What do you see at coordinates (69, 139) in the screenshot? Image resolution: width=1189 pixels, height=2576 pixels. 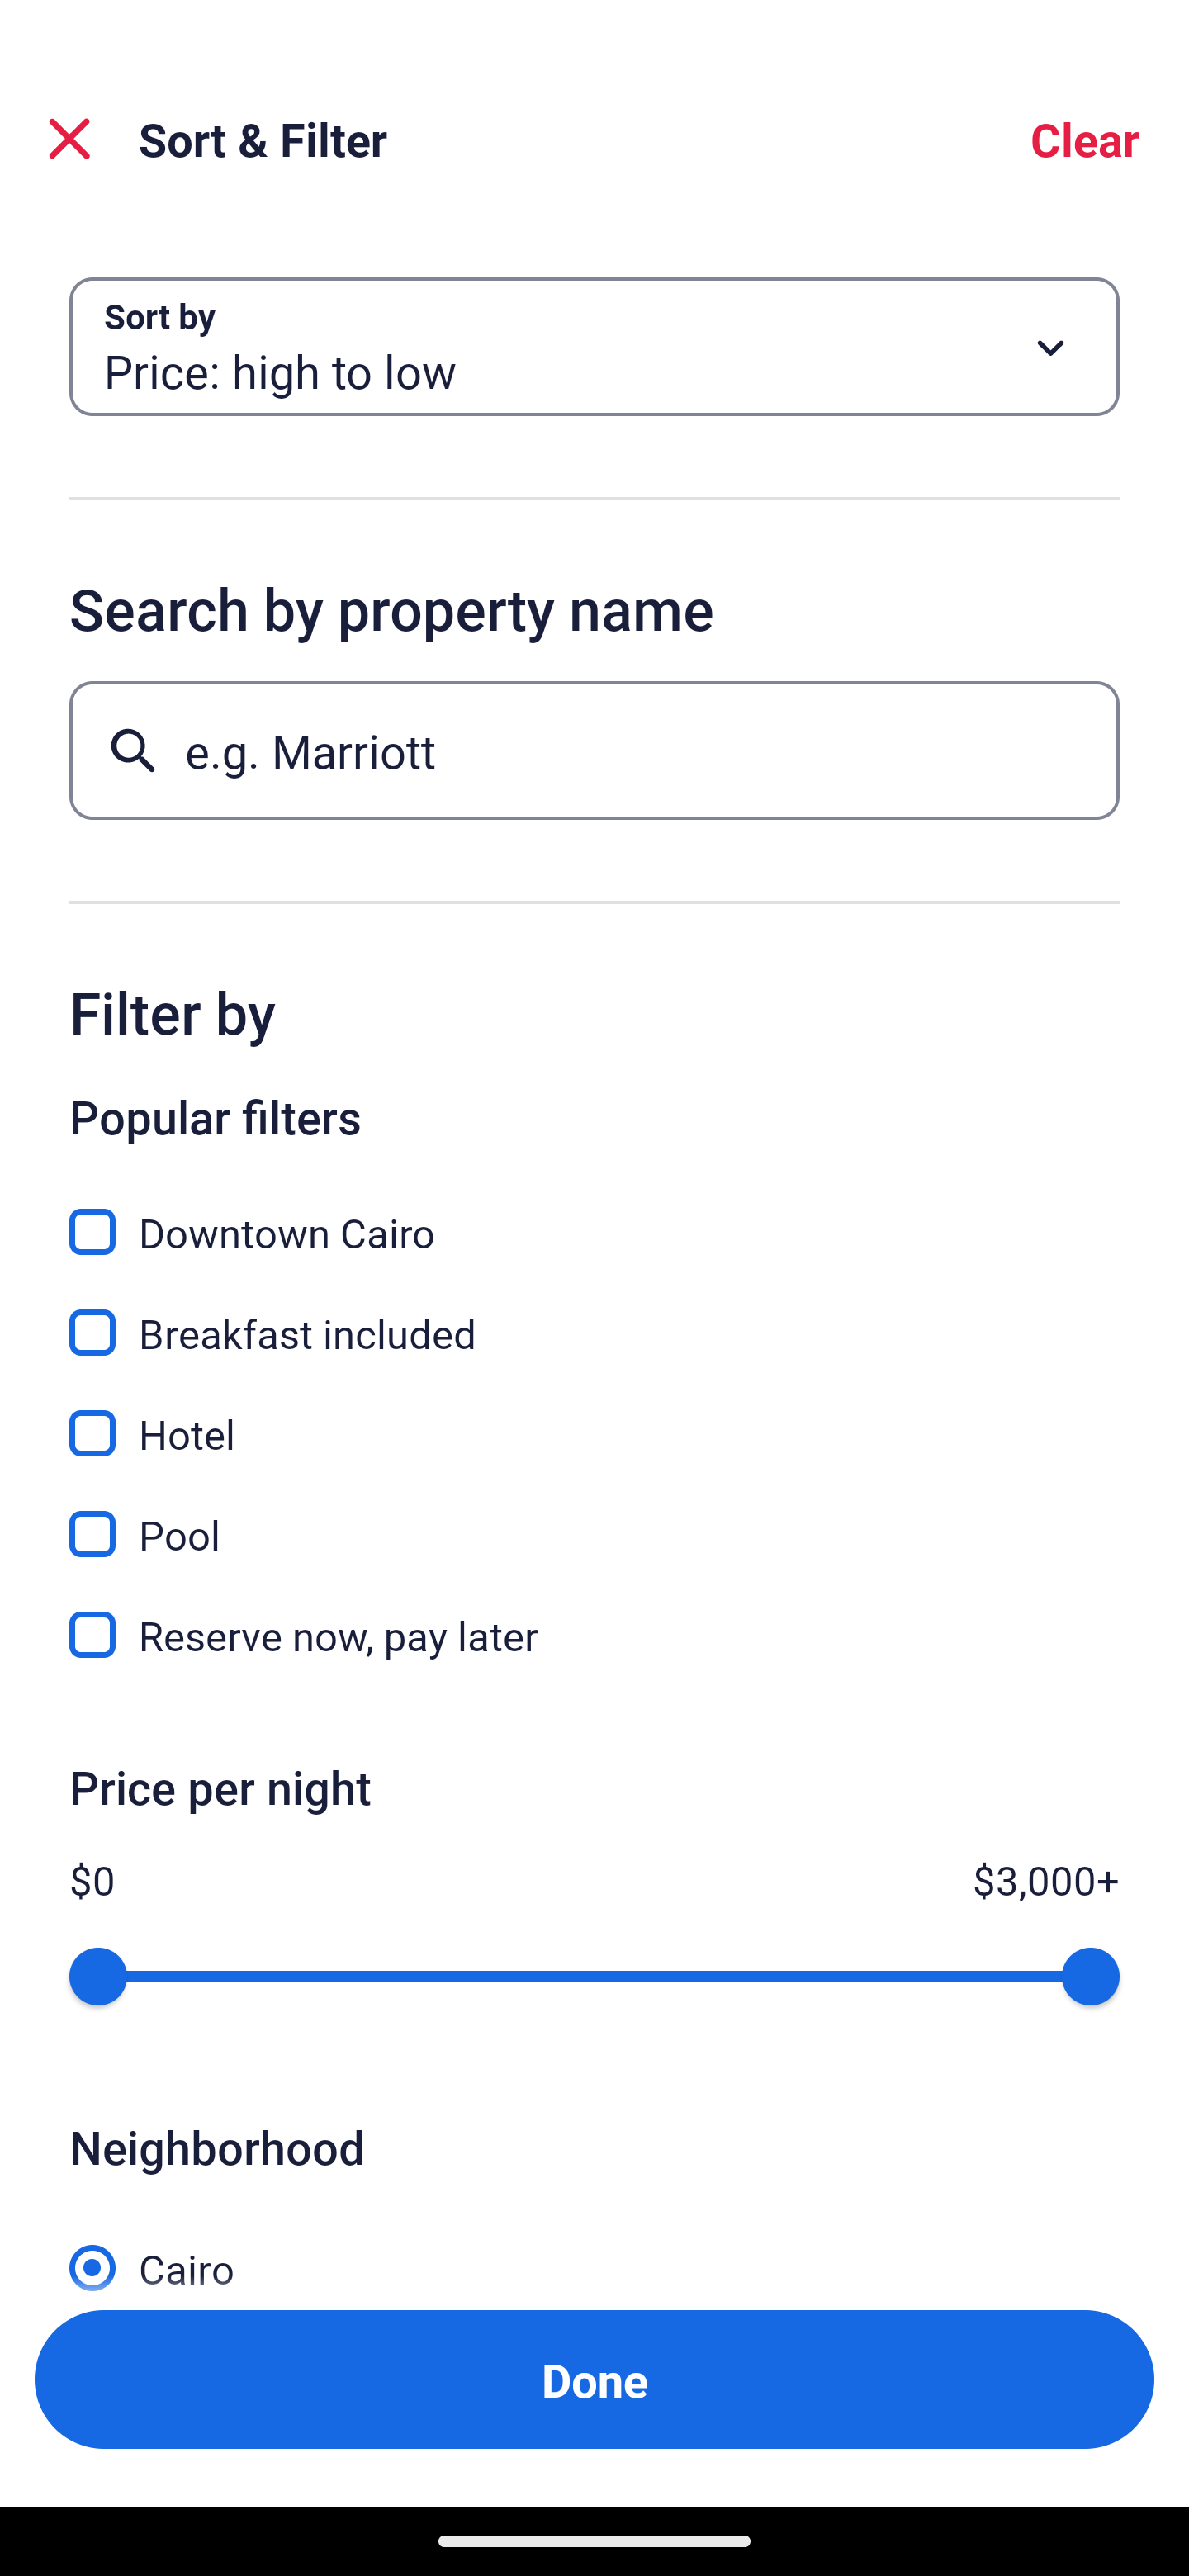 I see `Close Sort and Filter` at bounding box center [69, 139].